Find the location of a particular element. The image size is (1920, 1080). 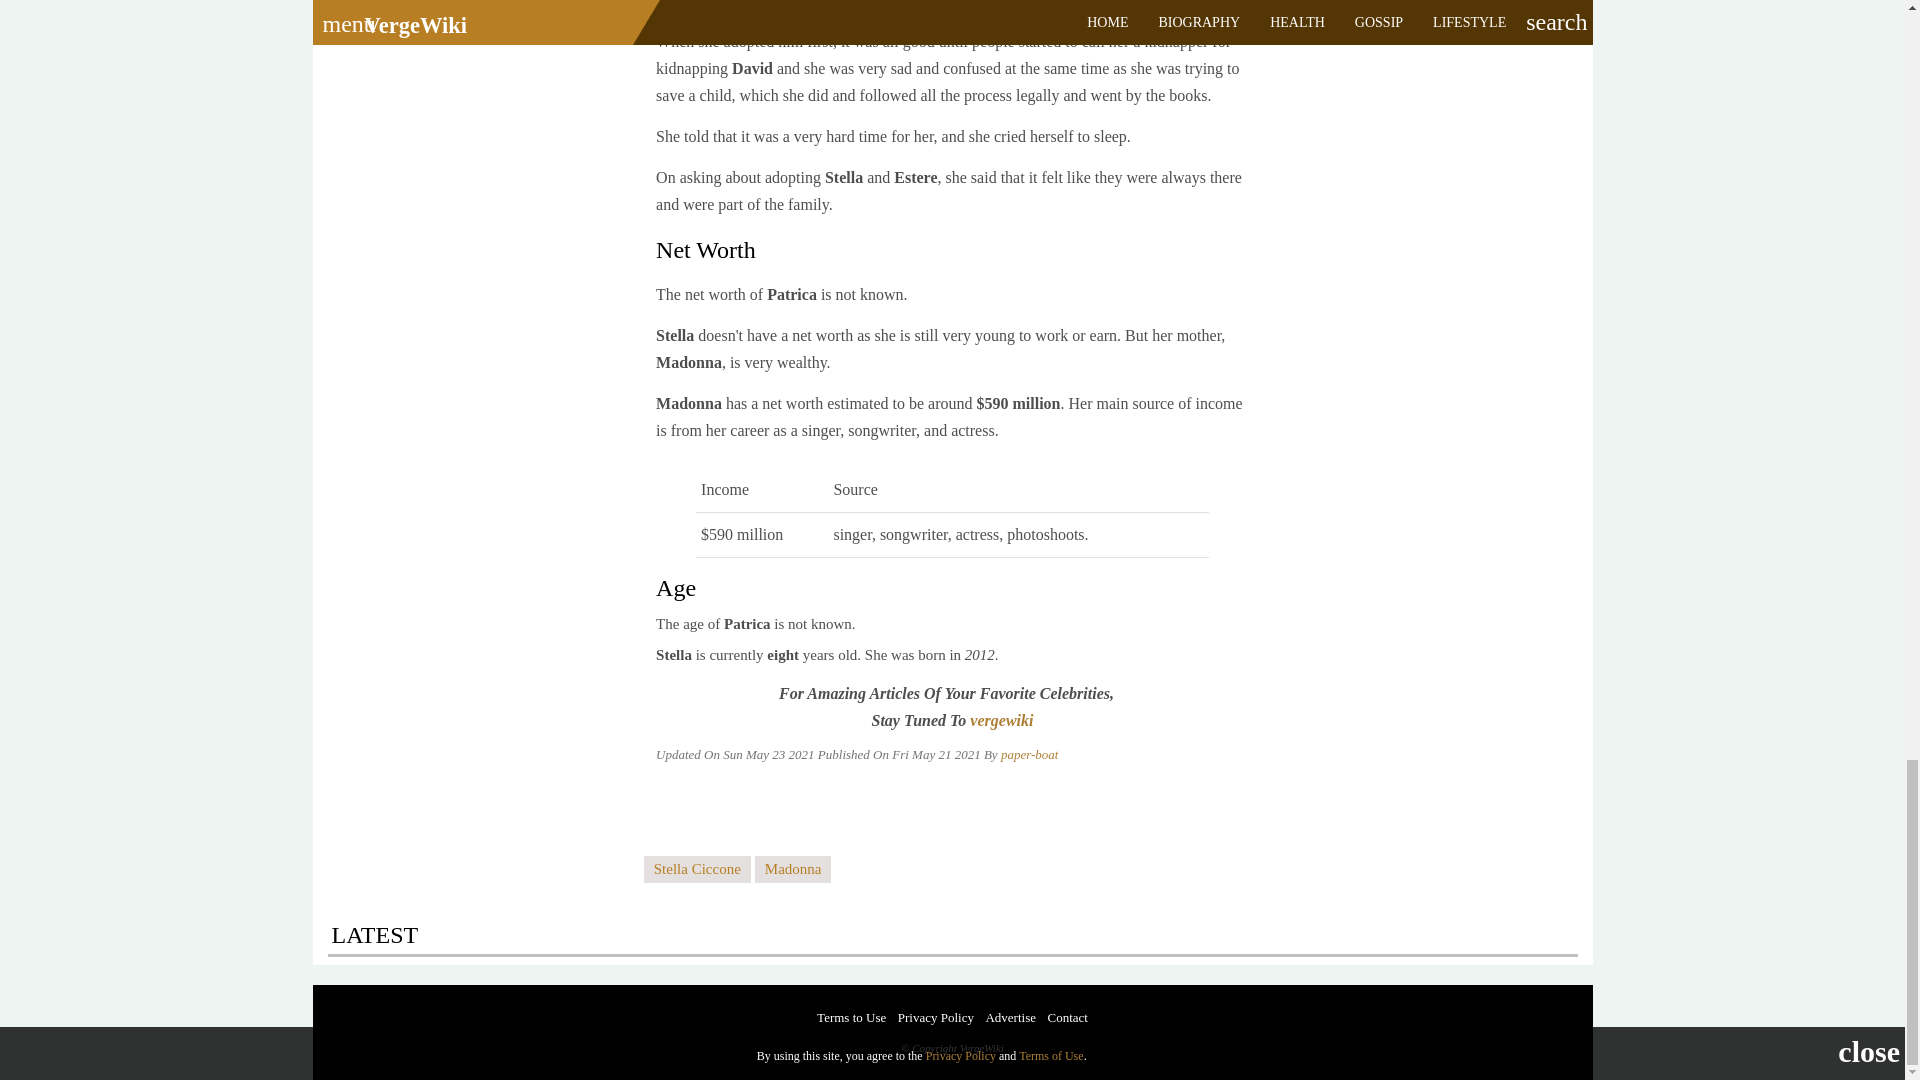

vergewiki is located at coordinates (1000, 720).